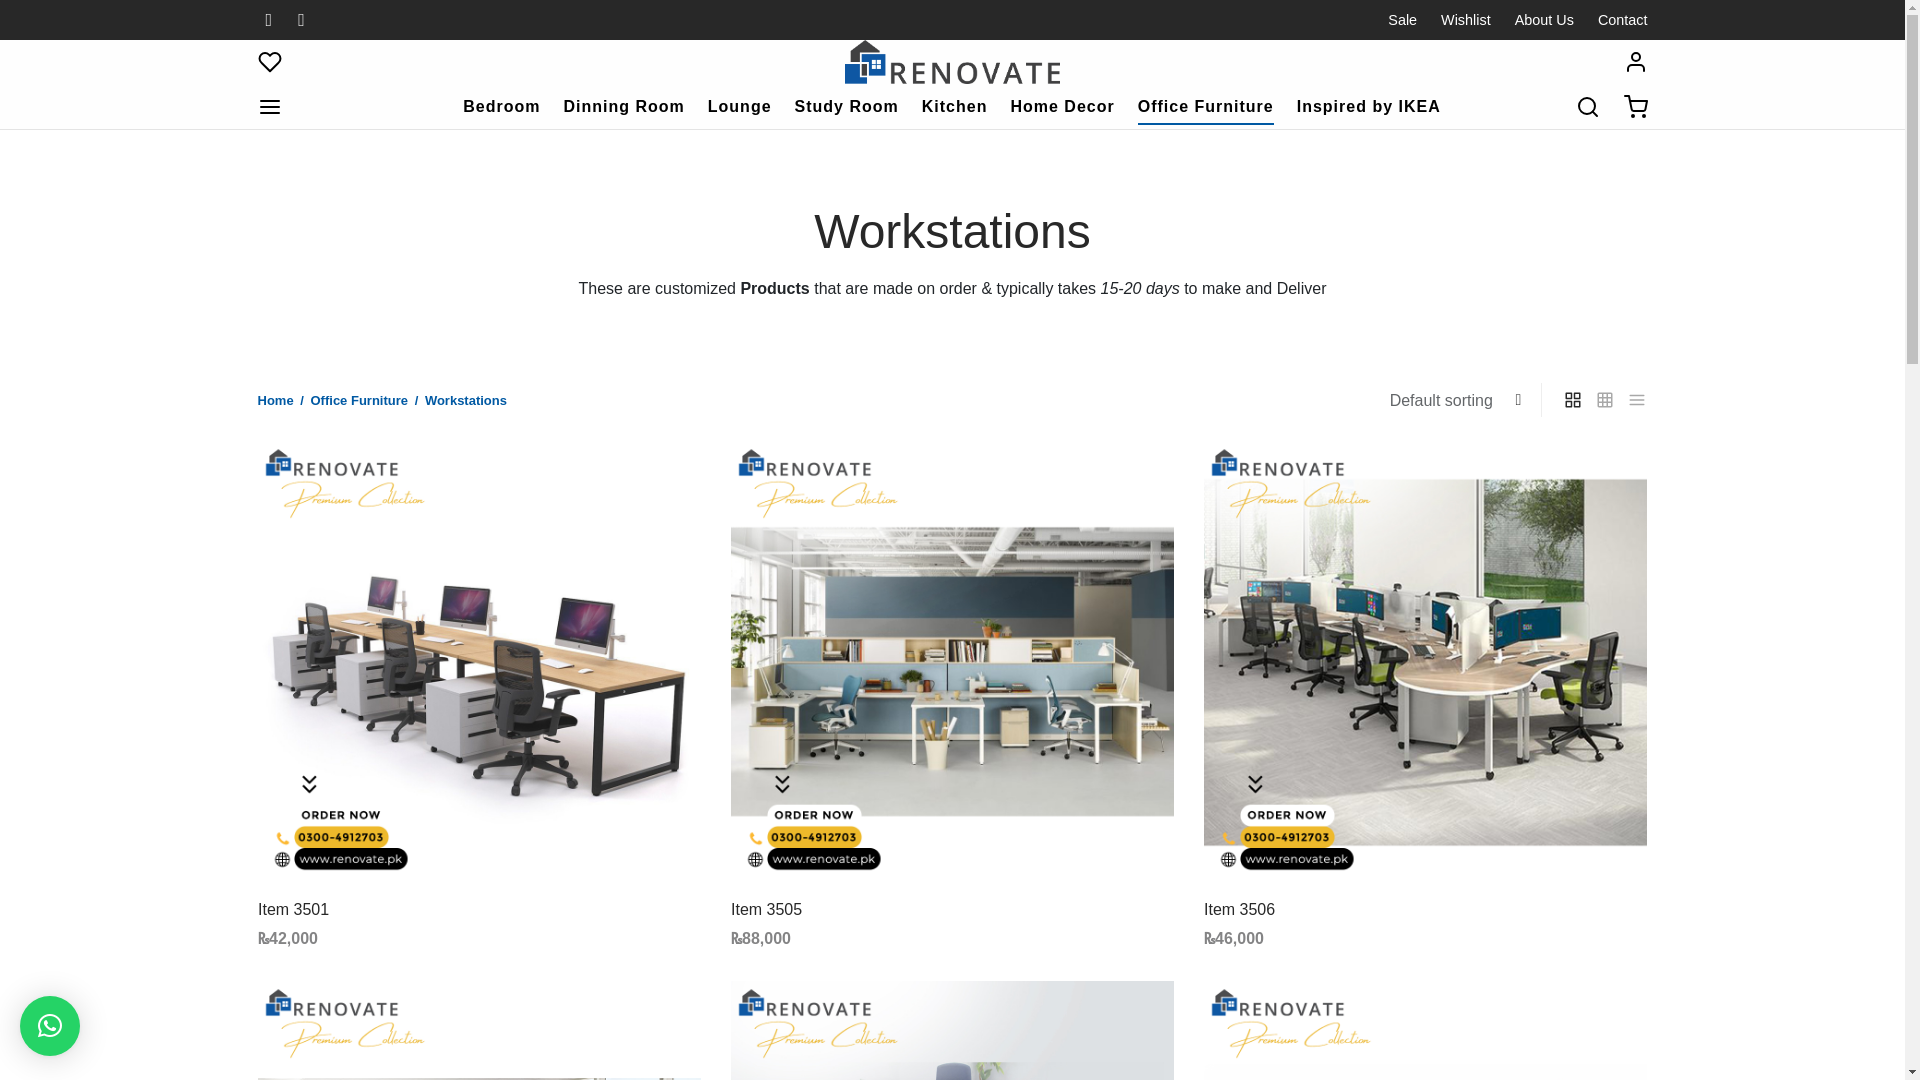 The width and height of the screenshot is (1920, 1080). What do you see at coordinates (622, 107) in the screenshot?
I see `Dinning Room` at bounding box center [622, 107].